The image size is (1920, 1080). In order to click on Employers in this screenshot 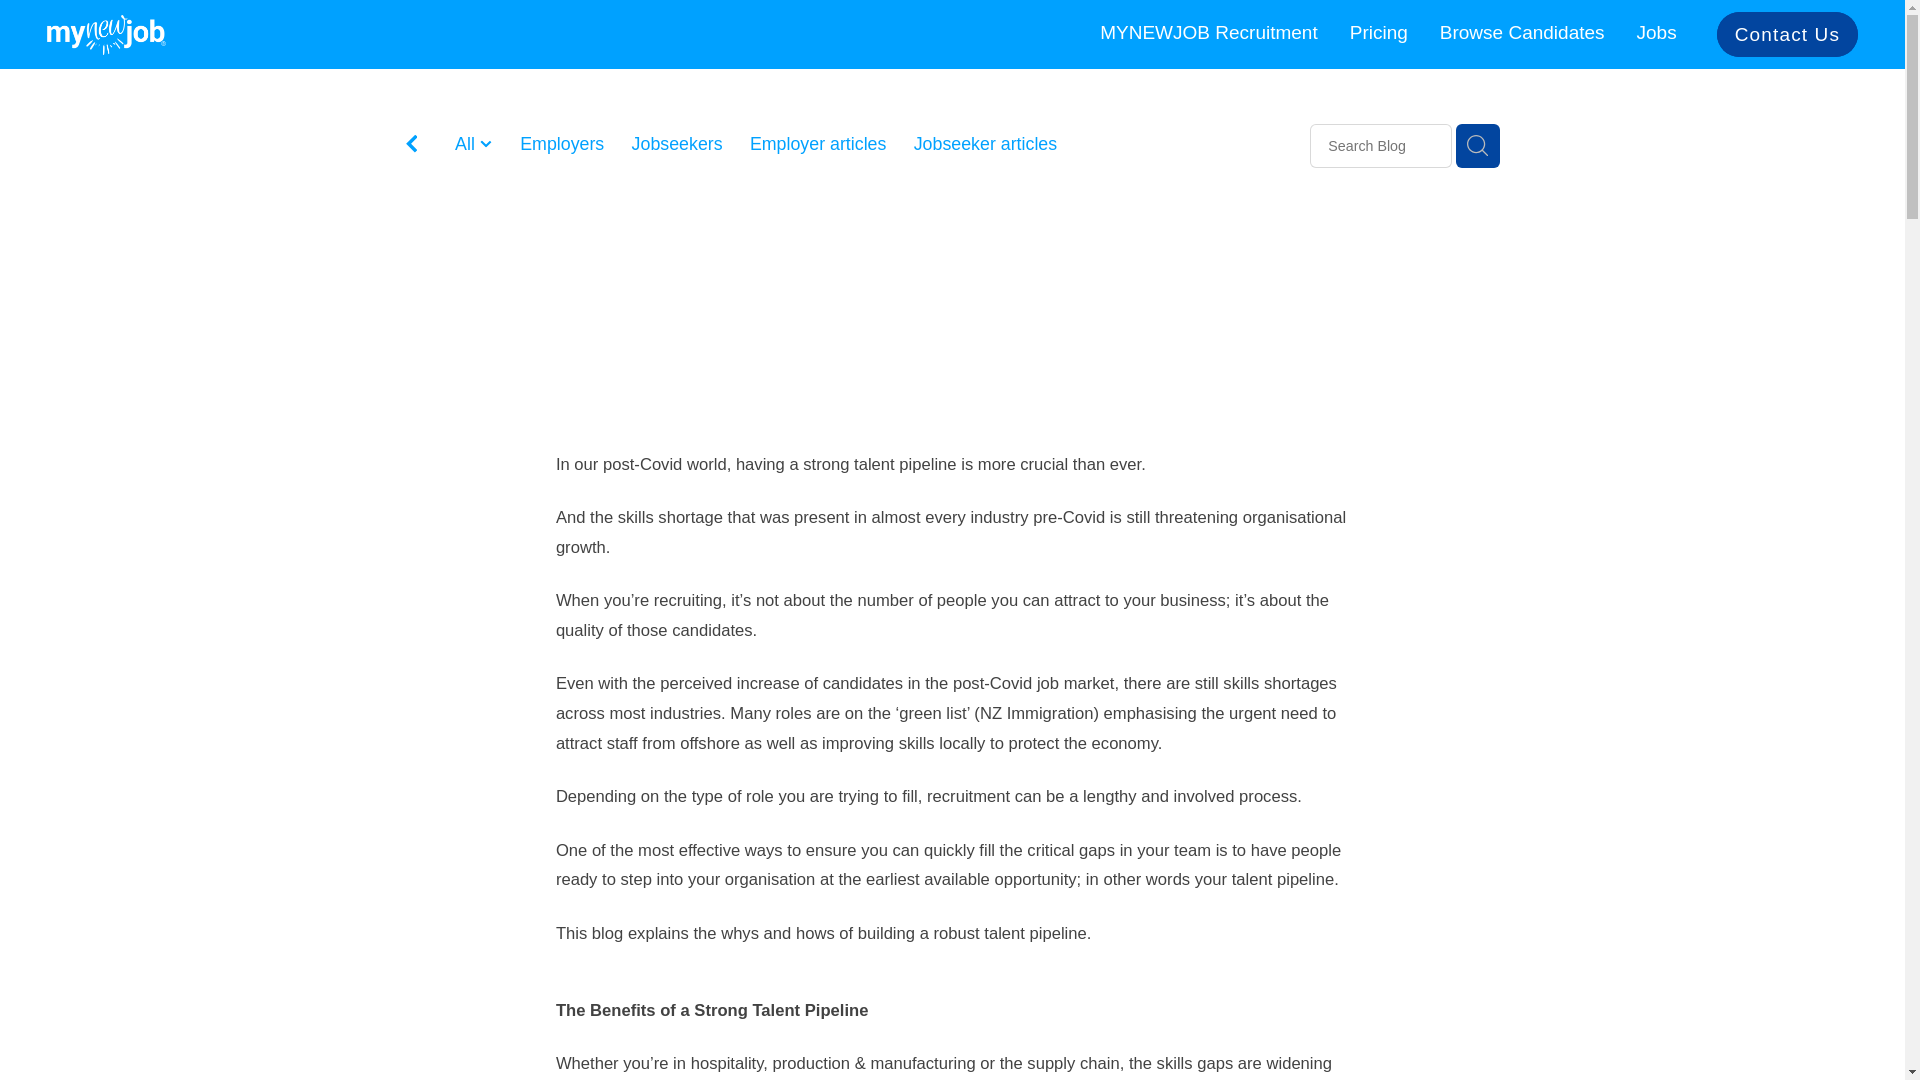, I will do `click(562, 144)`.